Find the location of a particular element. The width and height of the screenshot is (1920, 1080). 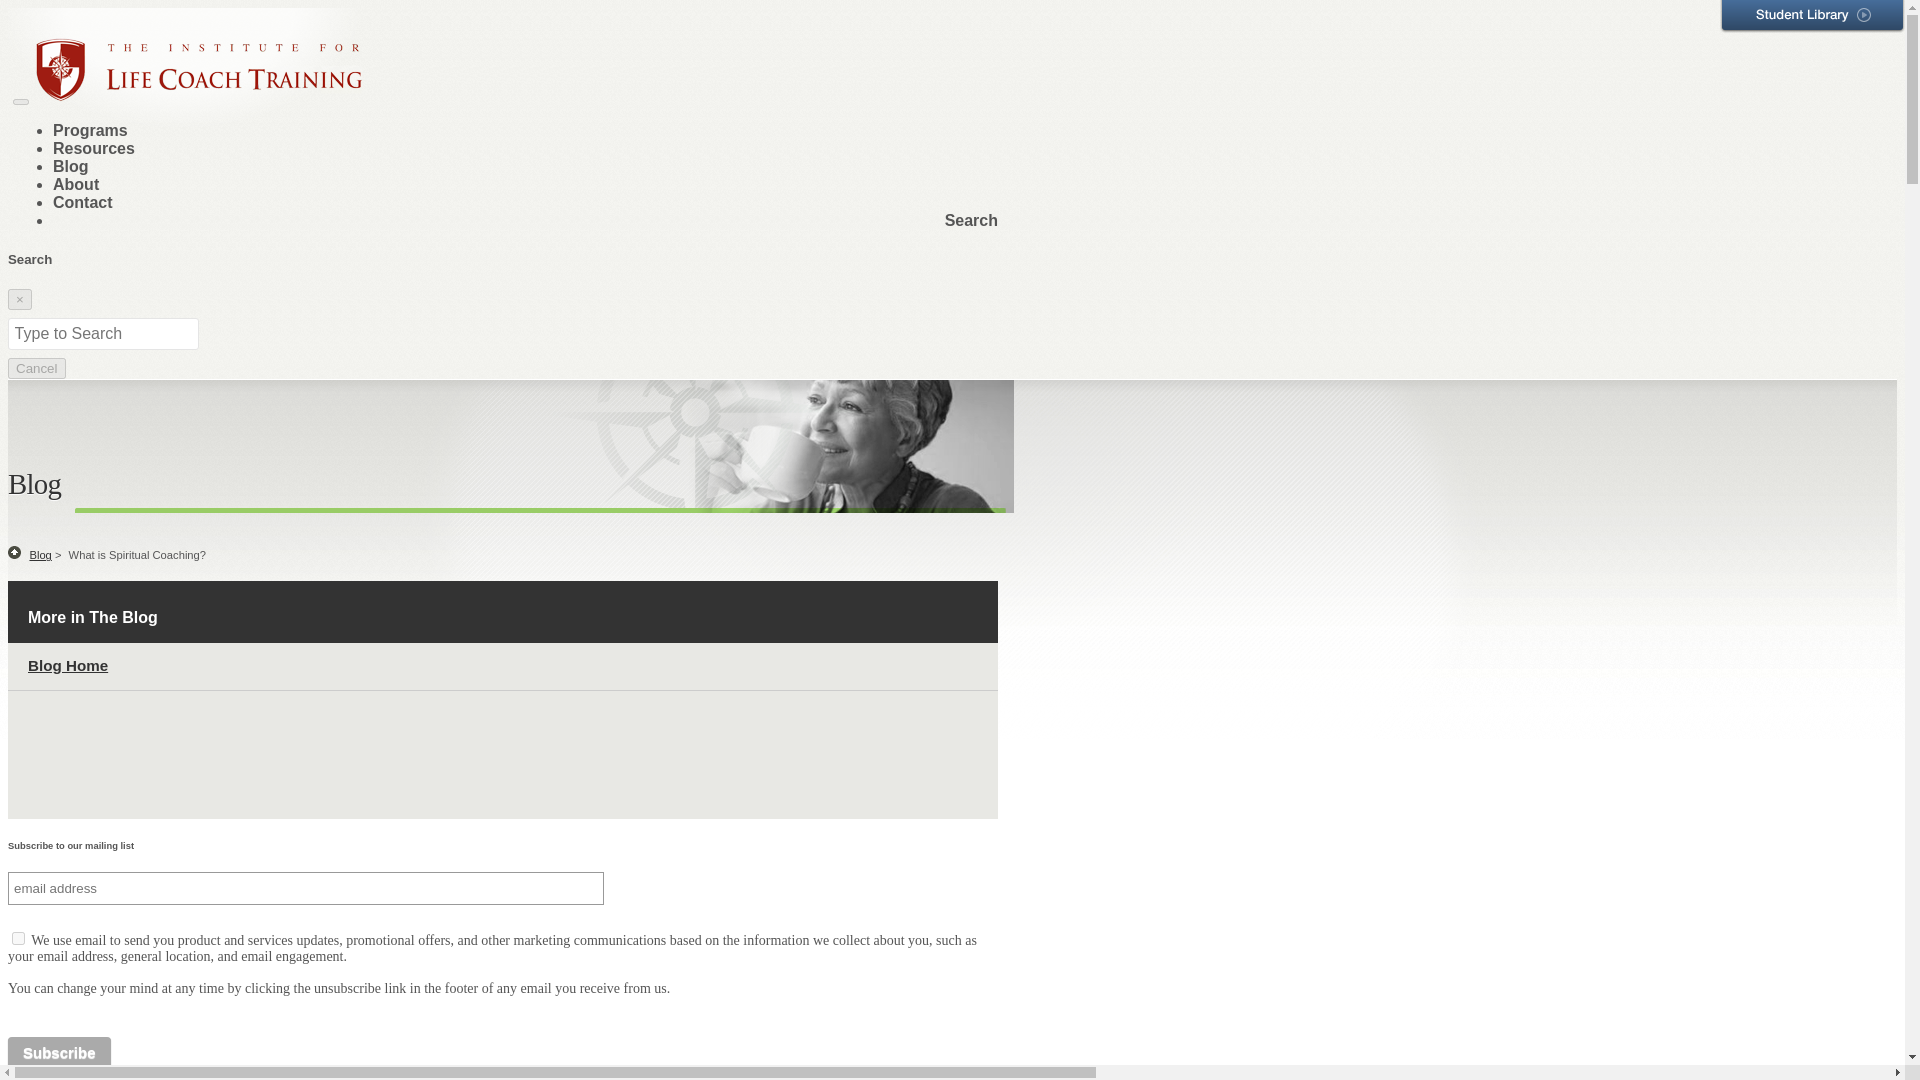

Subscribe is located at coordinates (59, 1052).